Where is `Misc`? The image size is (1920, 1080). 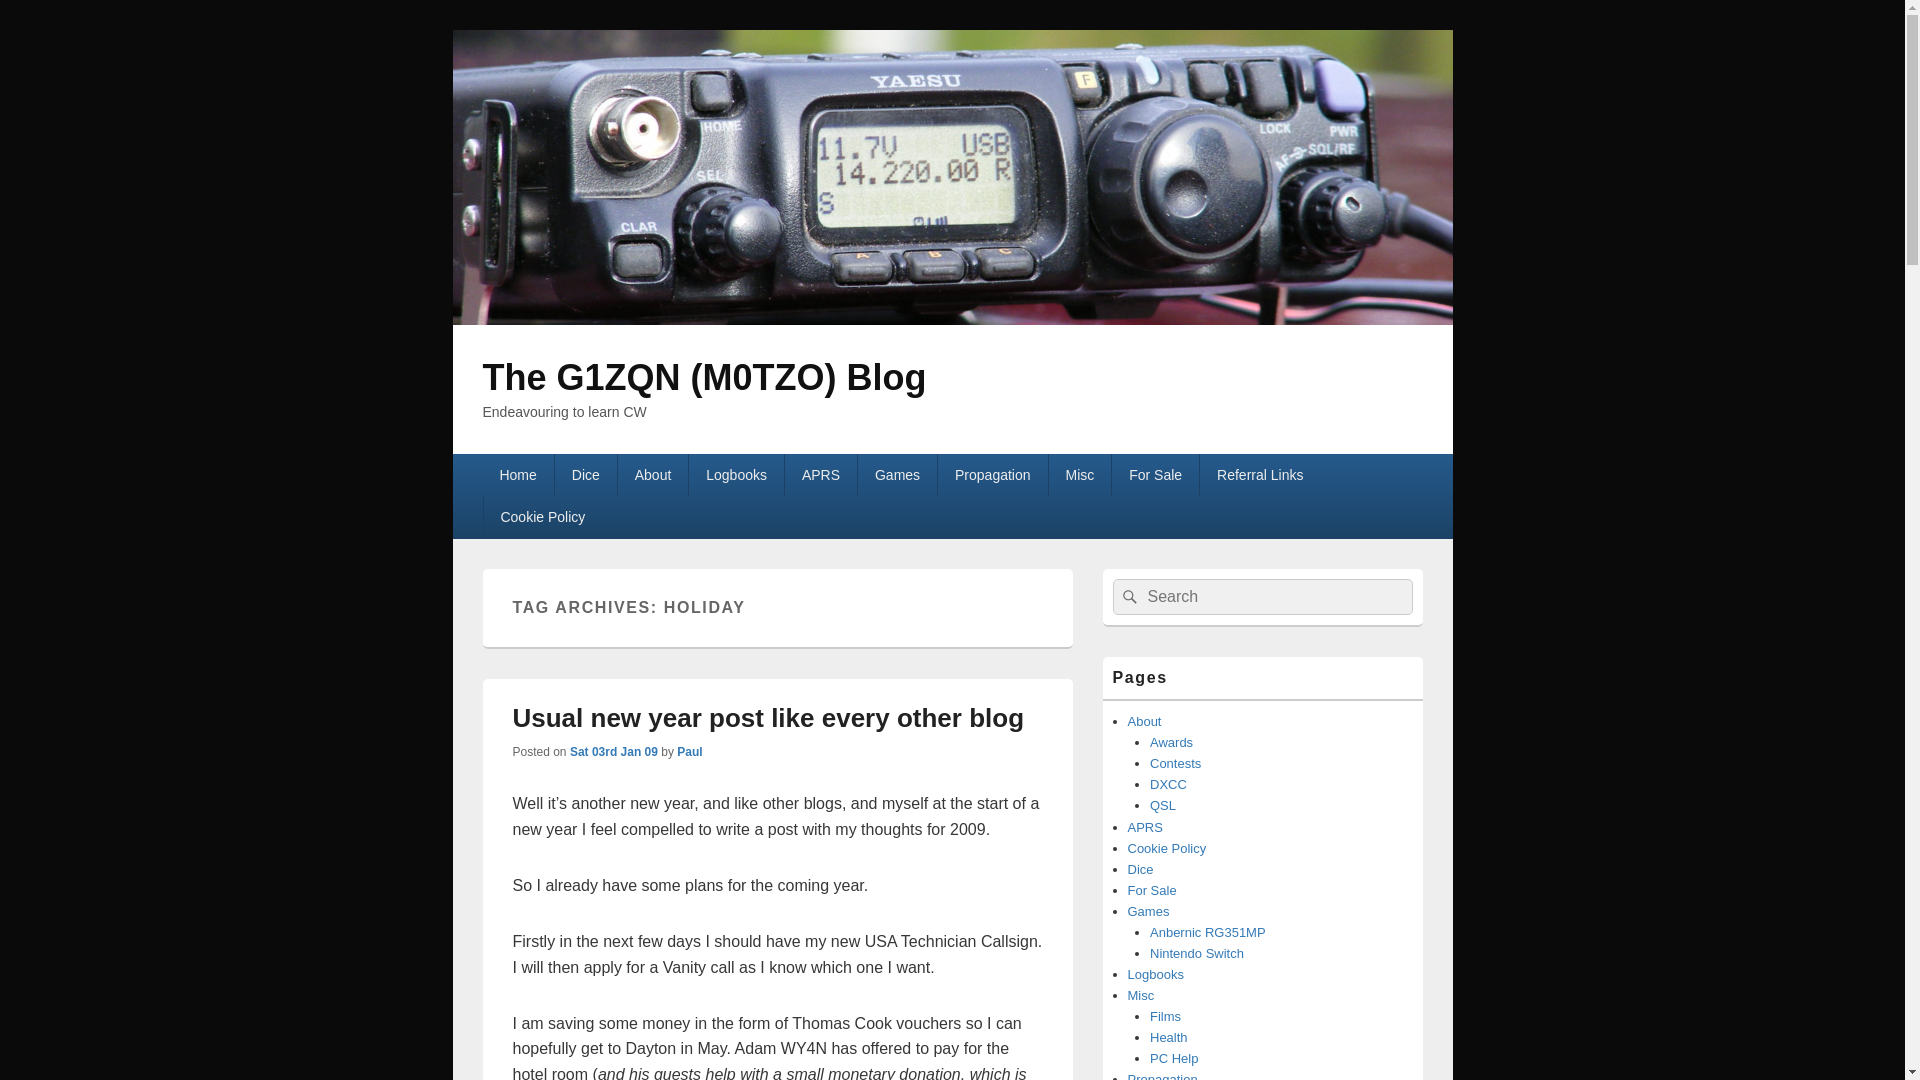
Misc is located at coordinates (1080, 474).